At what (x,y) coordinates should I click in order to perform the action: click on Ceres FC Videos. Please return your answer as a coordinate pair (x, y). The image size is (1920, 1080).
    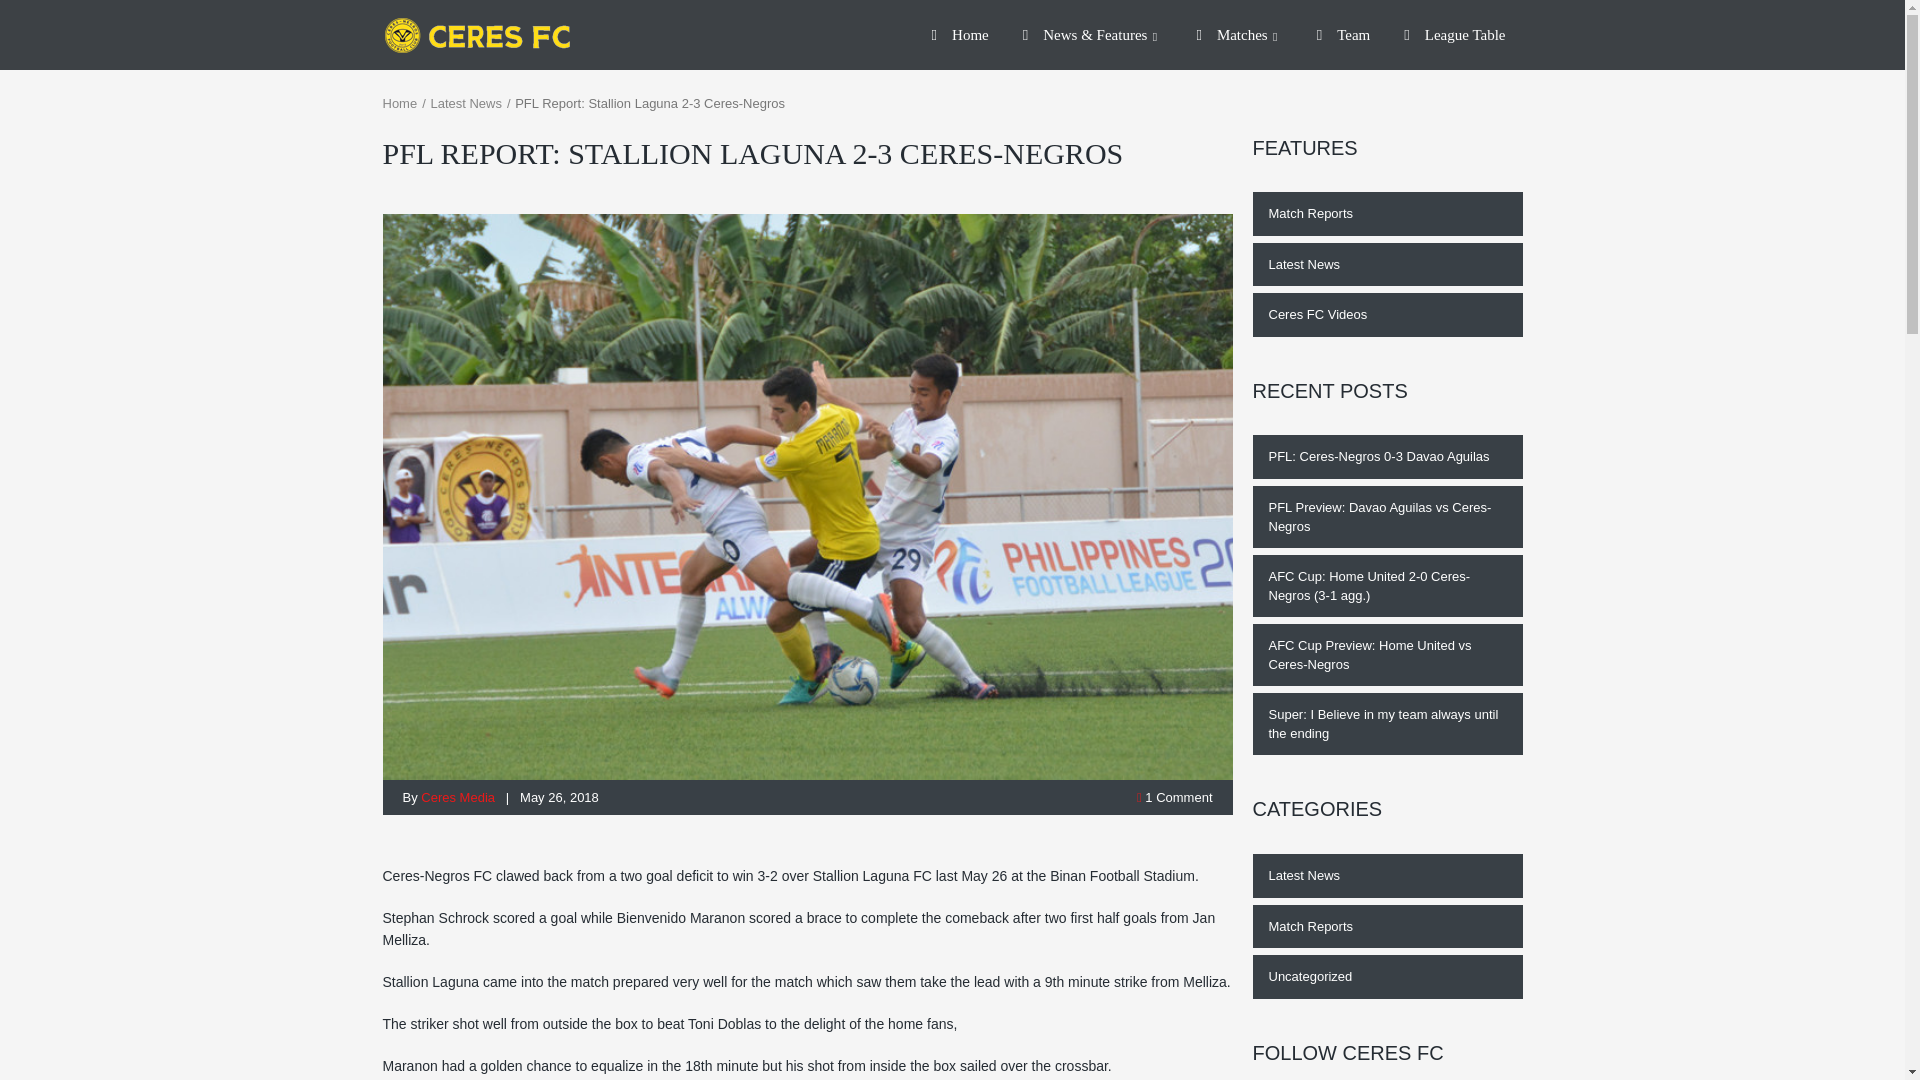
    Looking at the image, I should click on (1386, 314).